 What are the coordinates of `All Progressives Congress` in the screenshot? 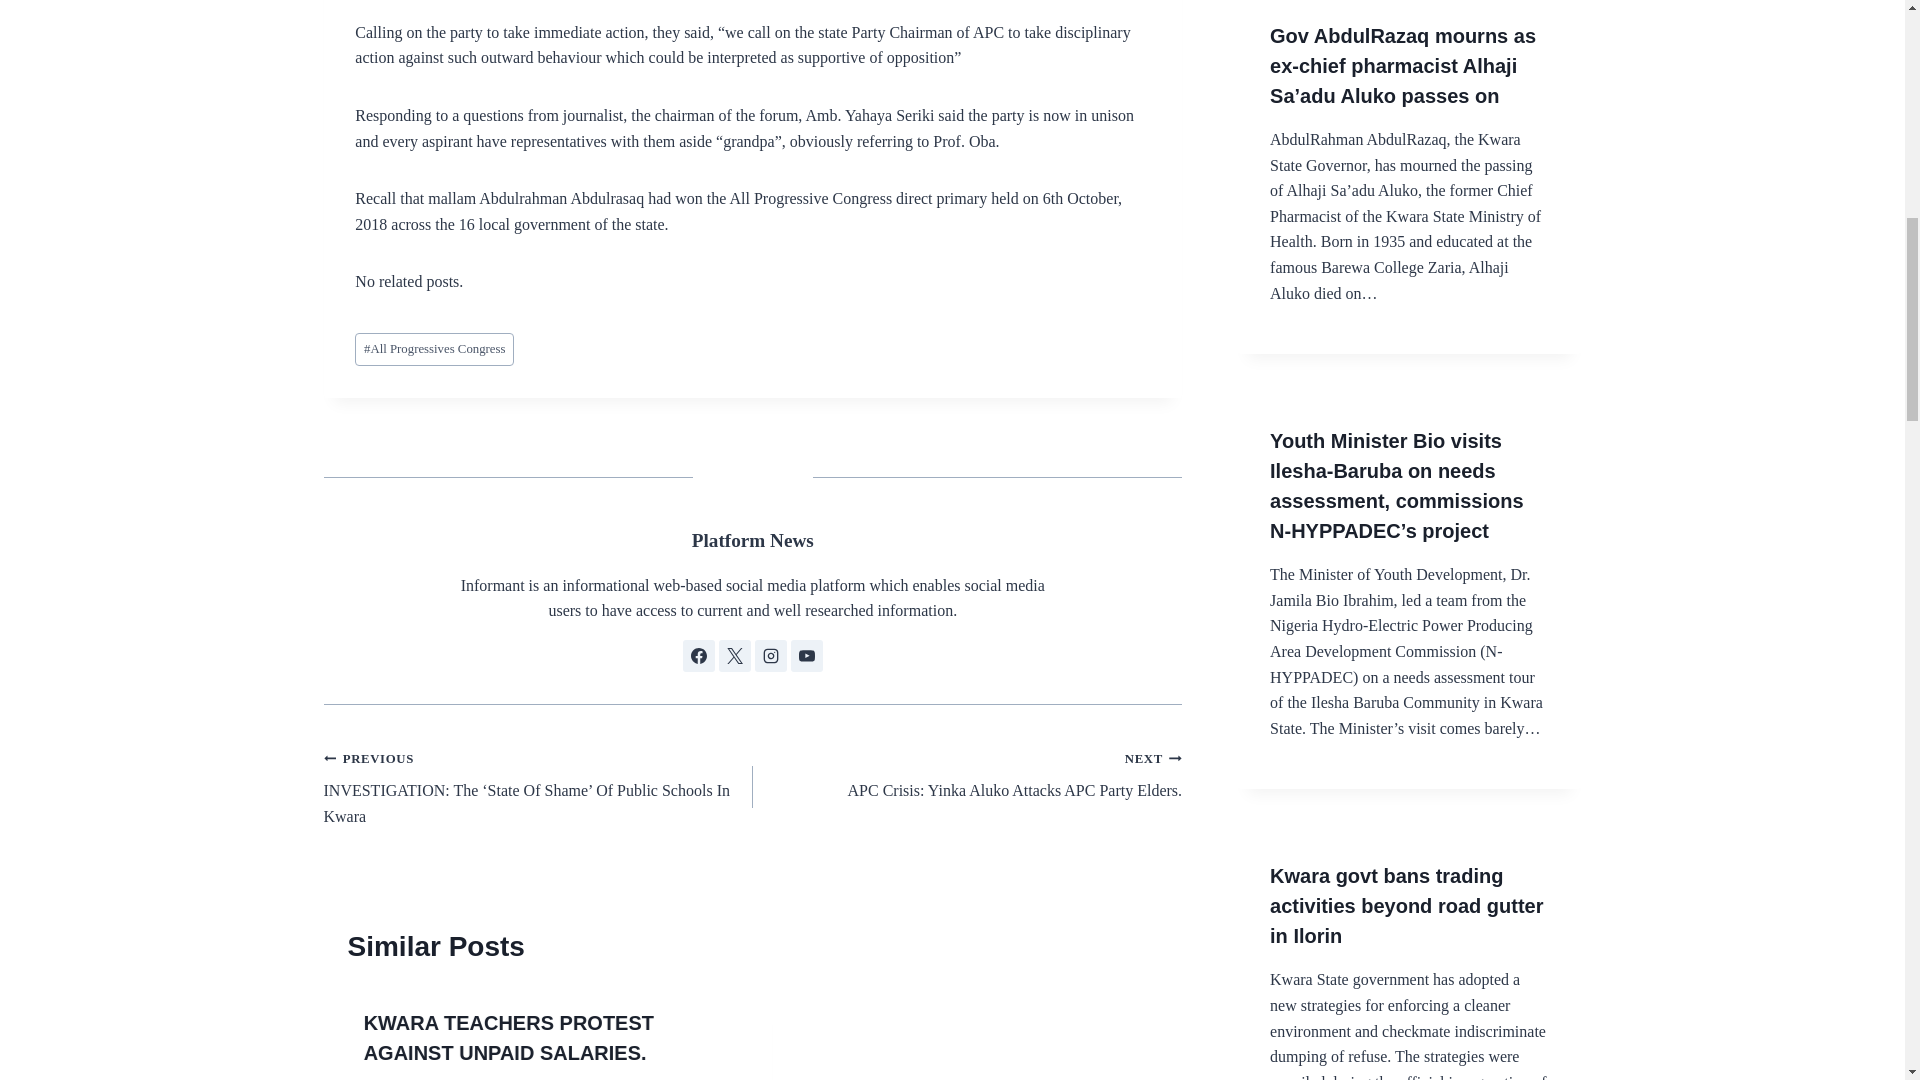 It's located at (698, 656).